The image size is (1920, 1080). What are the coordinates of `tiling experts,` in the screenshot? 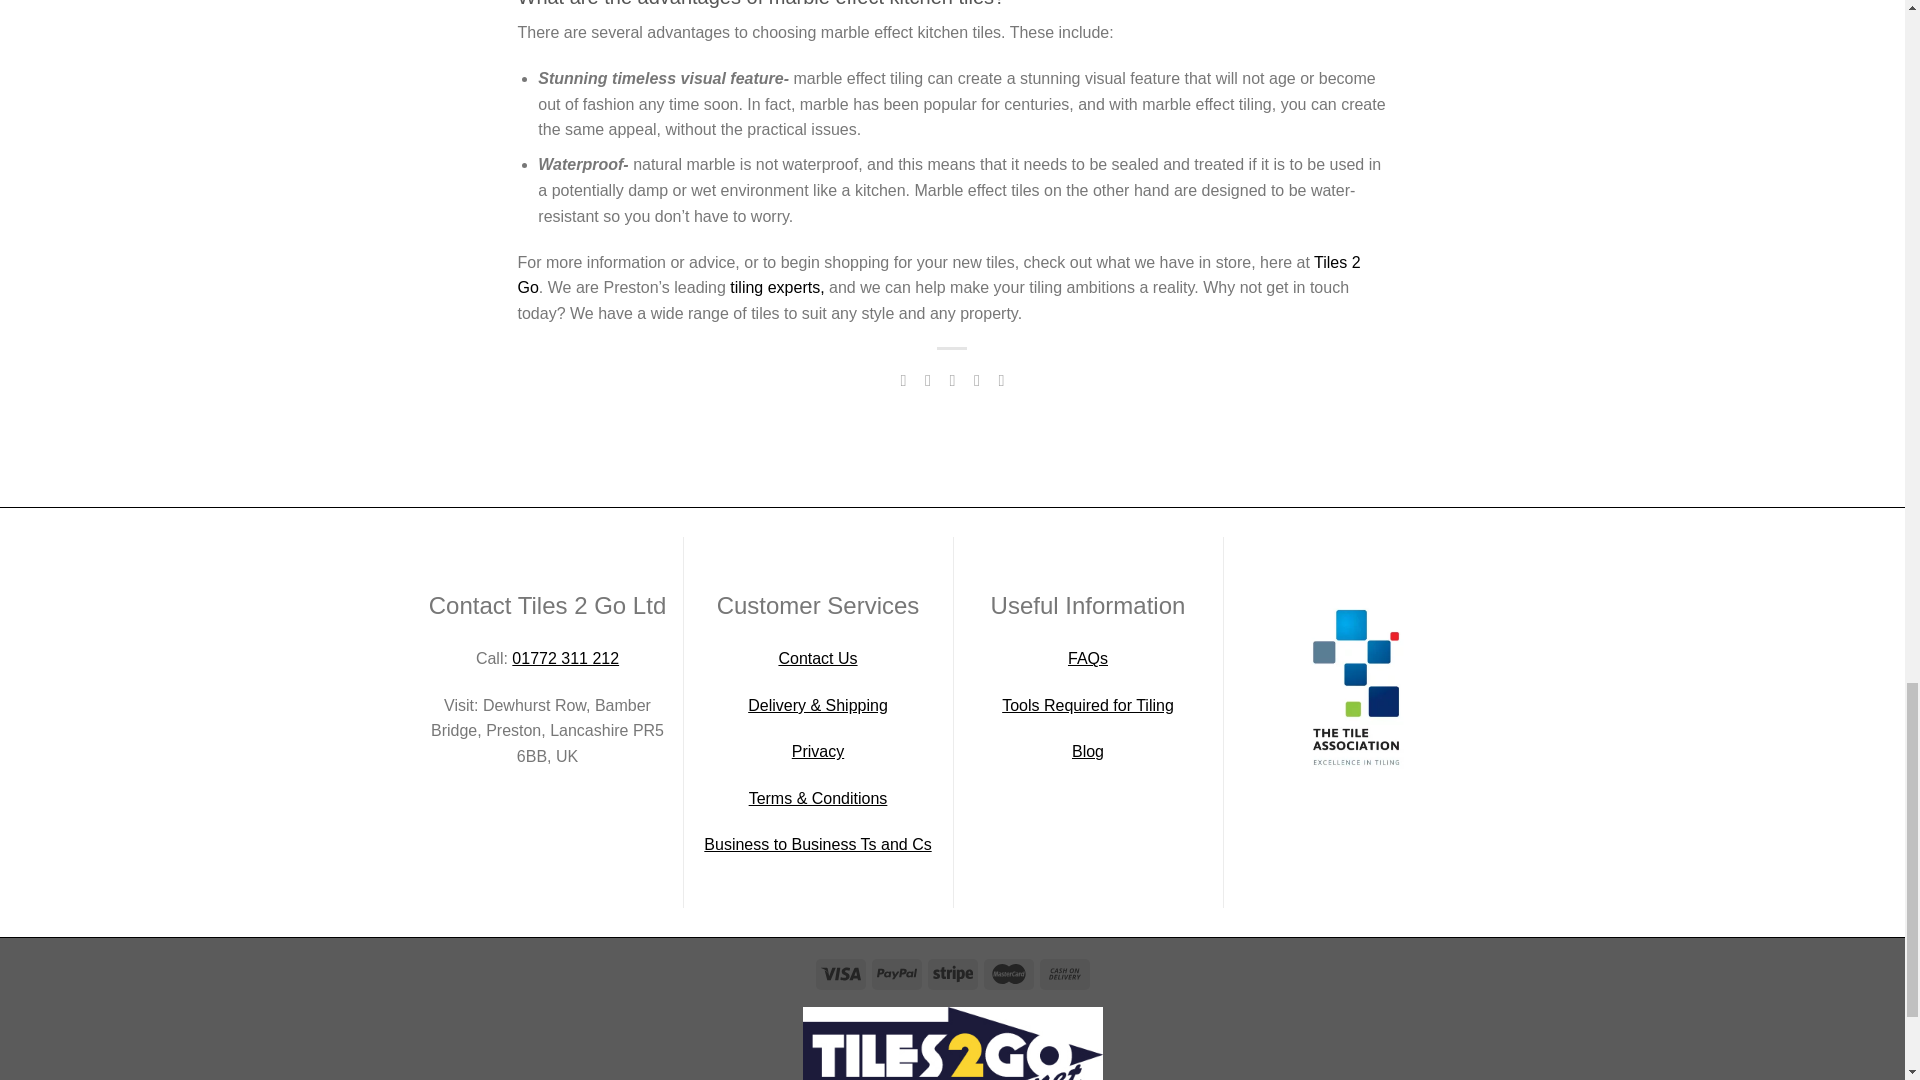 It's located at (776, 286).